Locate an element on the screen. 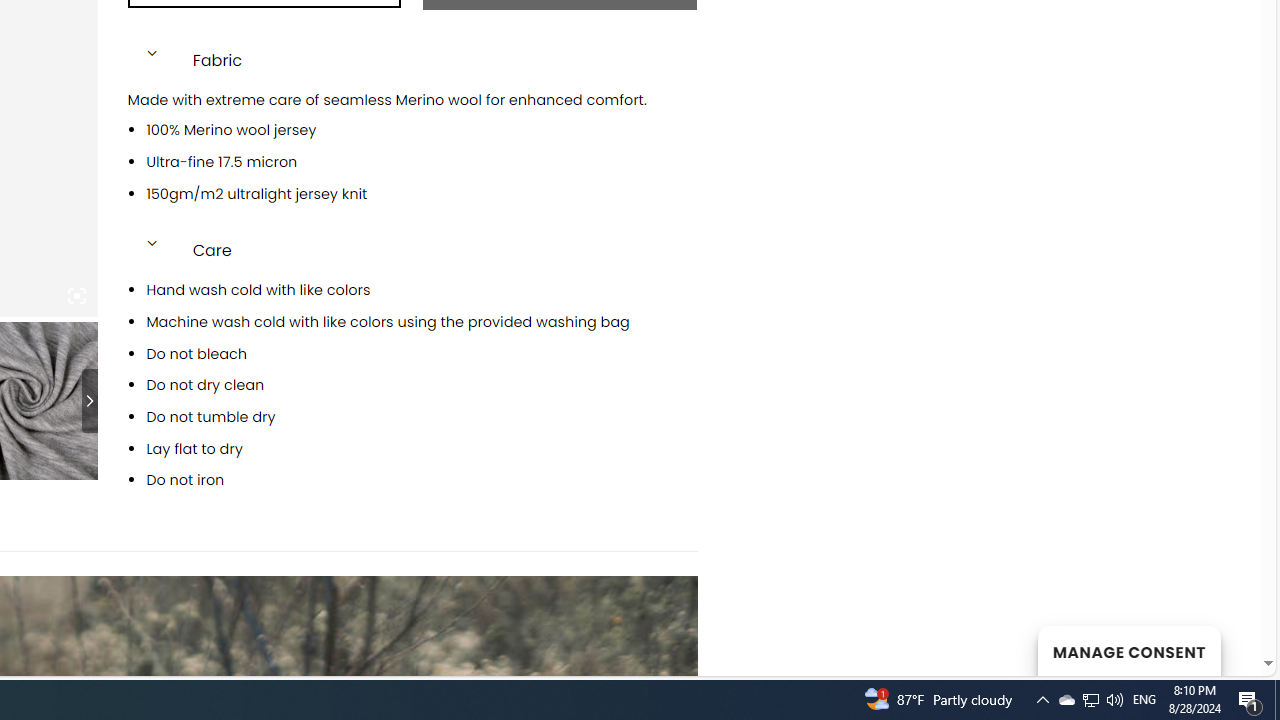 The image size is (1280, 720). Do not bleach is located at coordinates (421, 354).